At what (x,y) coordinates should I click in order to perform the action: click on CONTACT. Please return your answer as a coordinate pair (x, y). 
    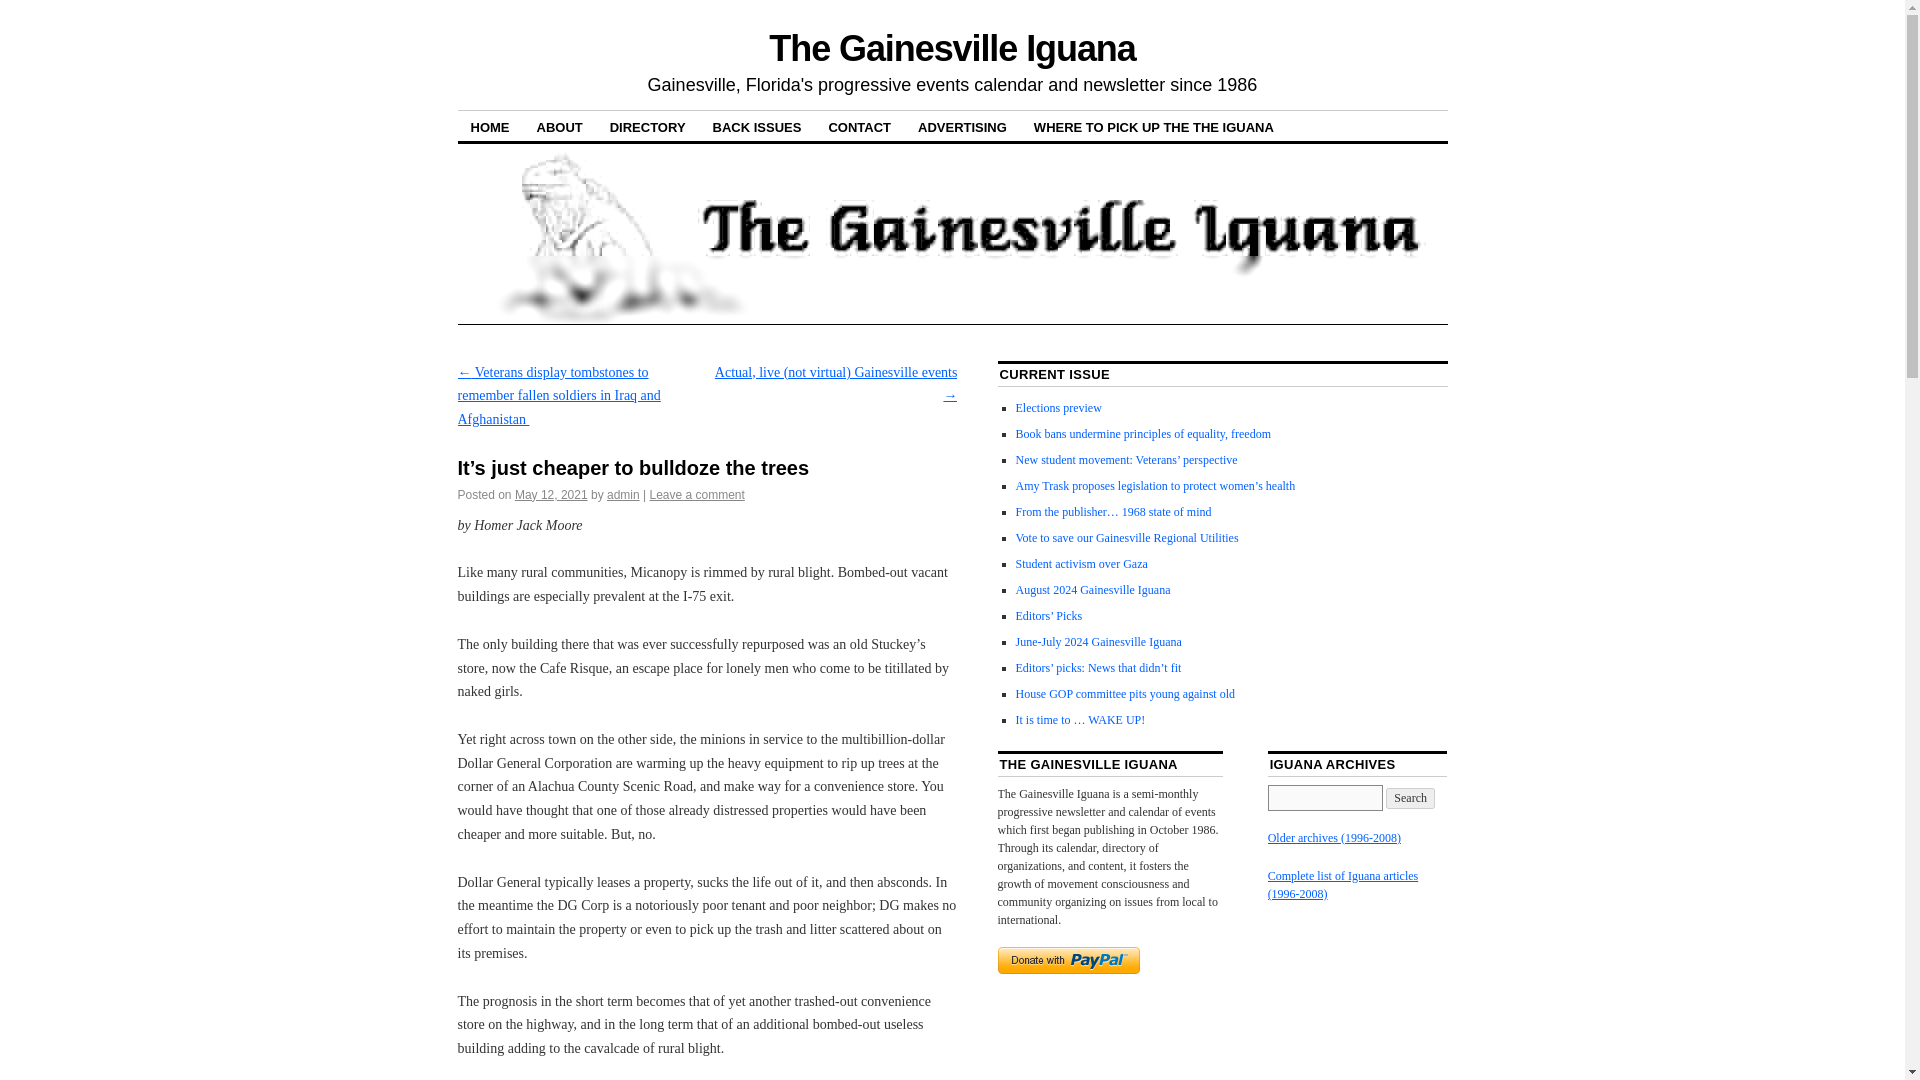
    Looking at the image, I should click on (859, 126).